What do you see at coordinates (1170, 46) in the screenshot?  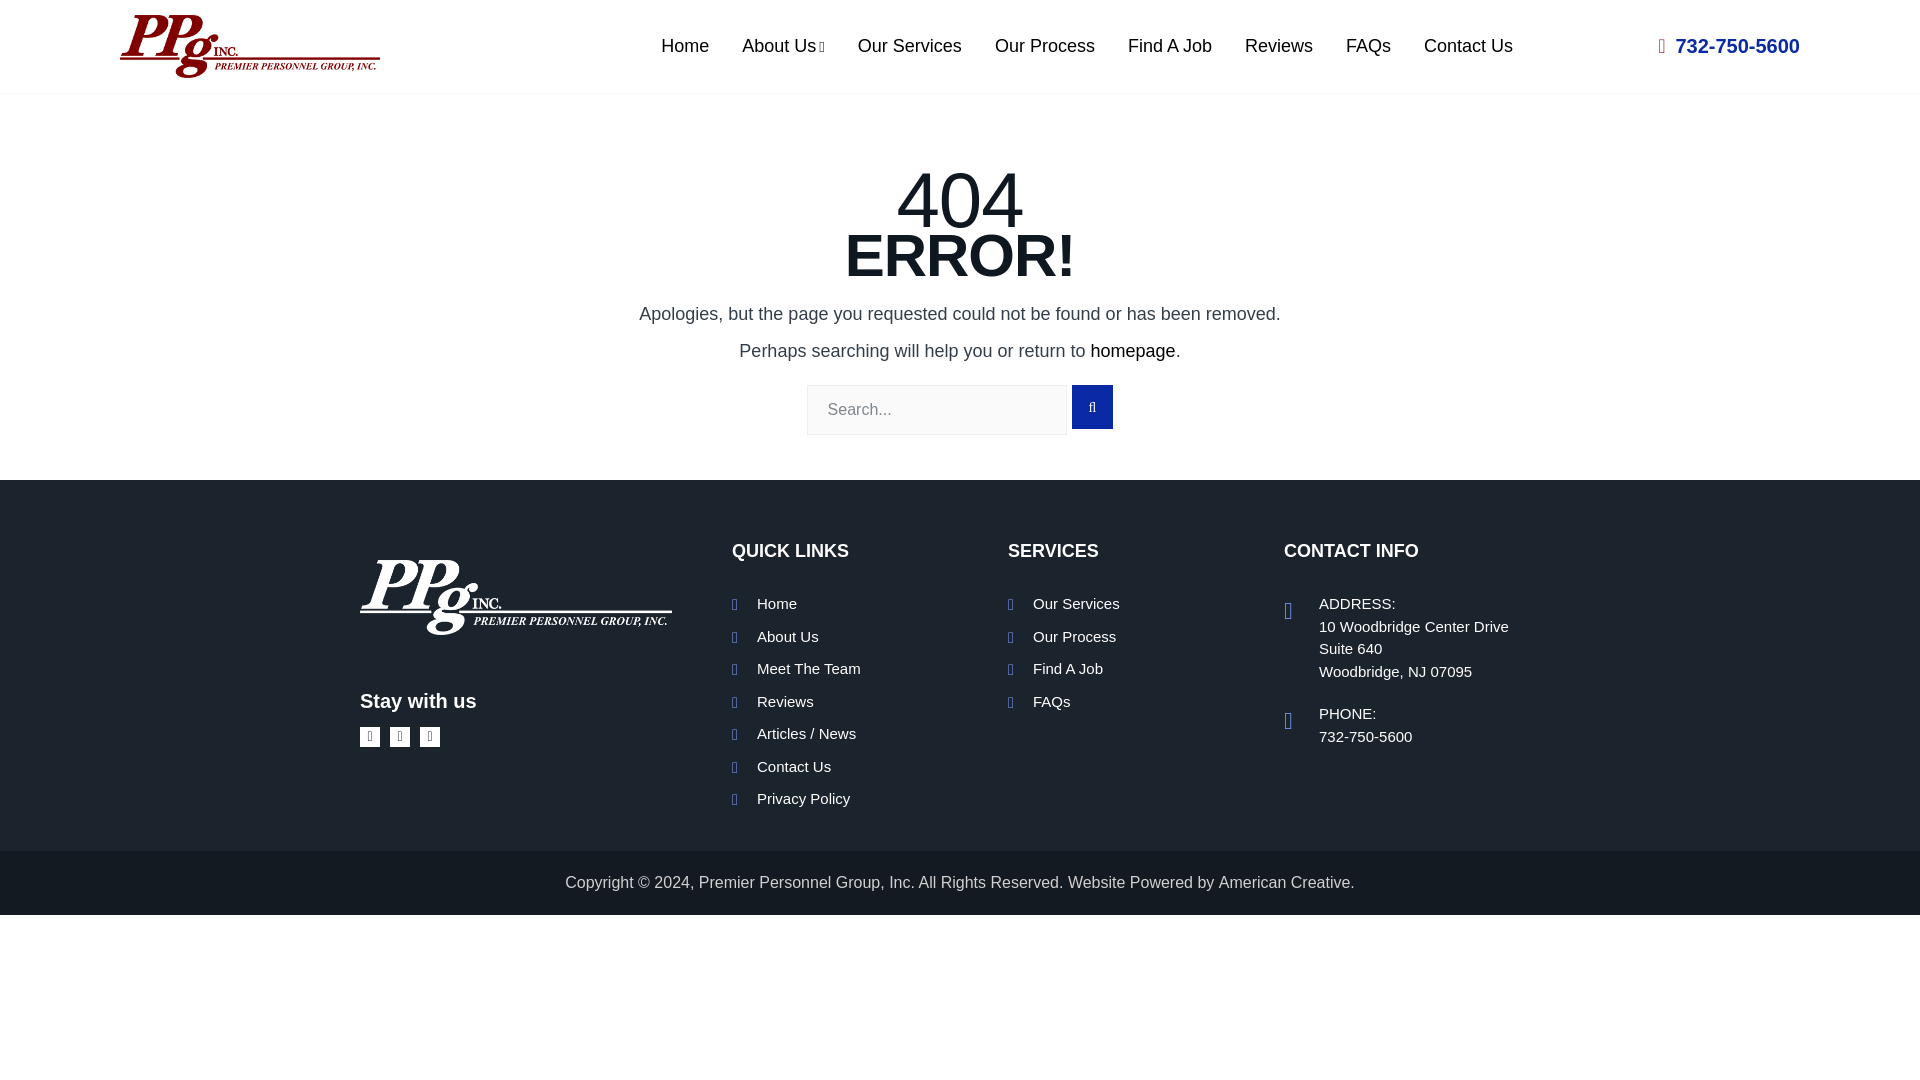 I see `Find A Job` at bounding box center [1170, 46].